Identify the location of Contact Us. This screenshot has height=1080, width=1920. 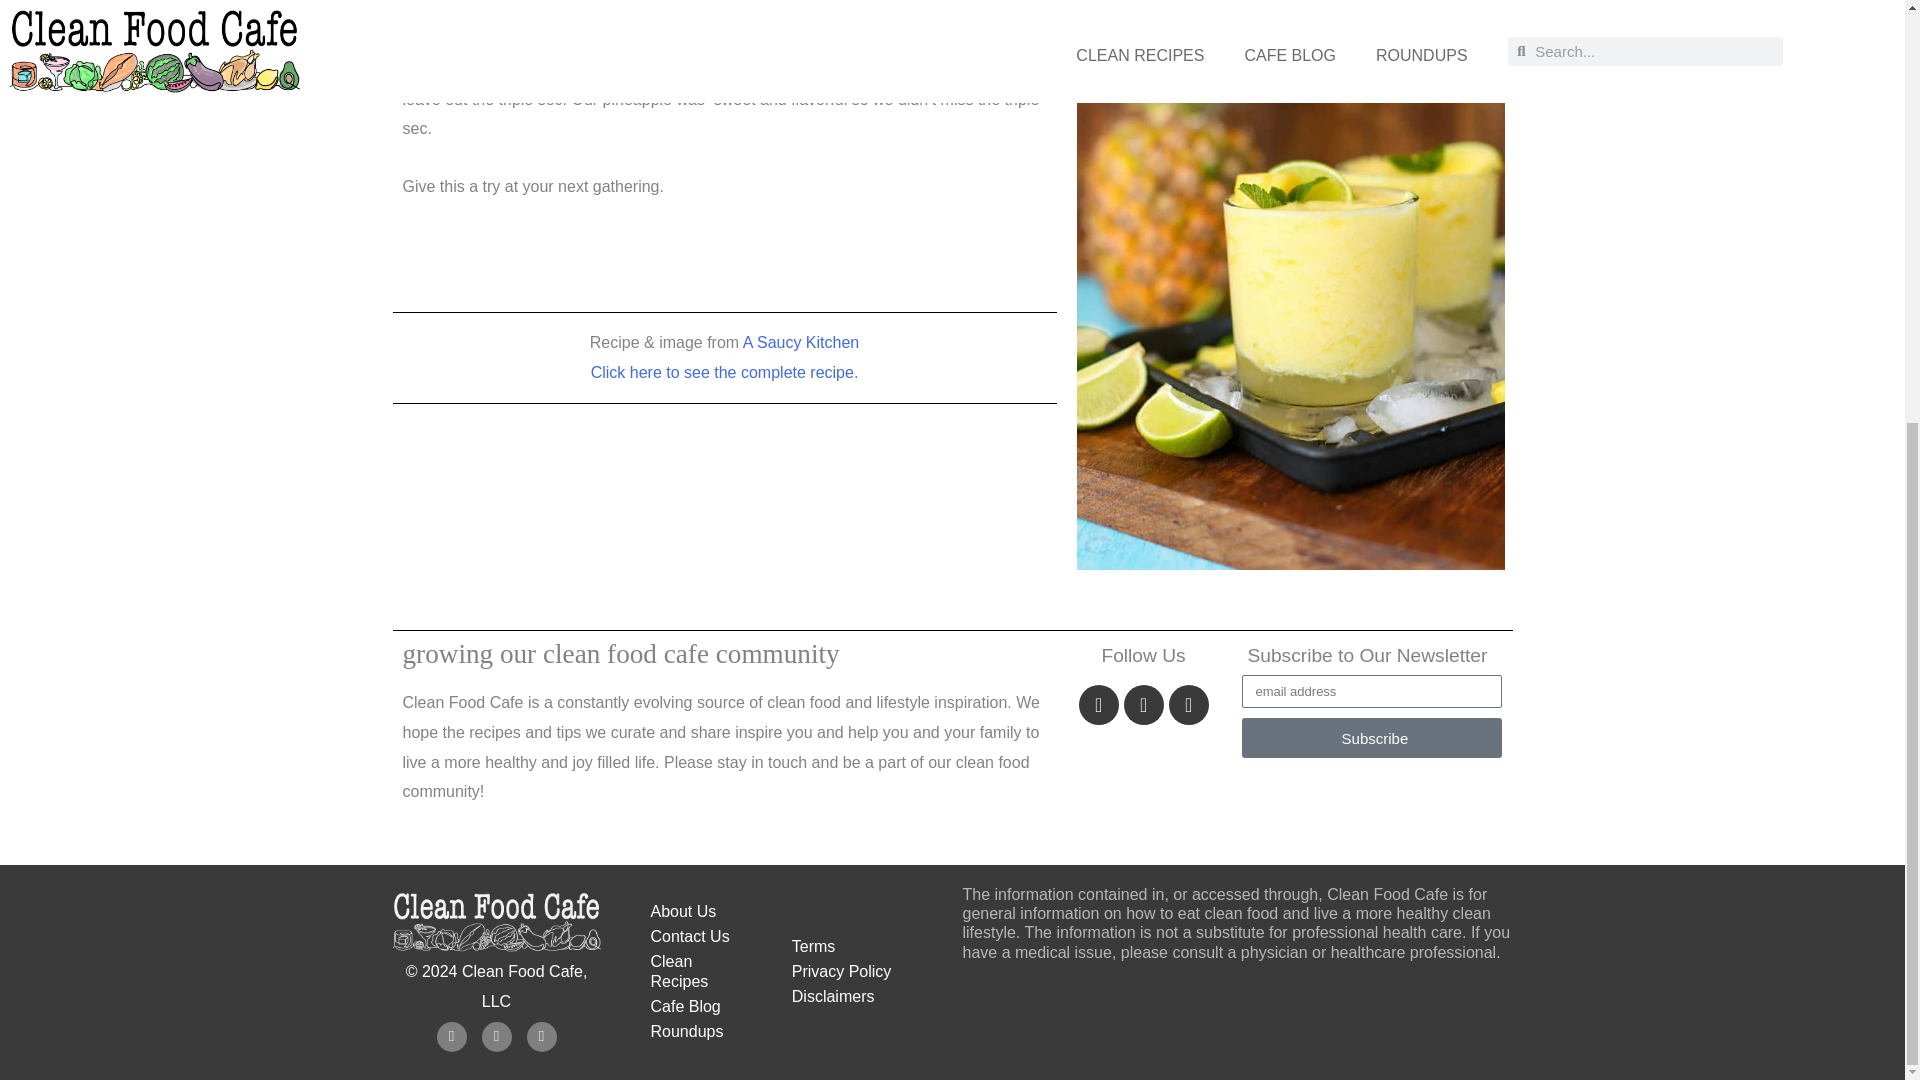
(700, 936).